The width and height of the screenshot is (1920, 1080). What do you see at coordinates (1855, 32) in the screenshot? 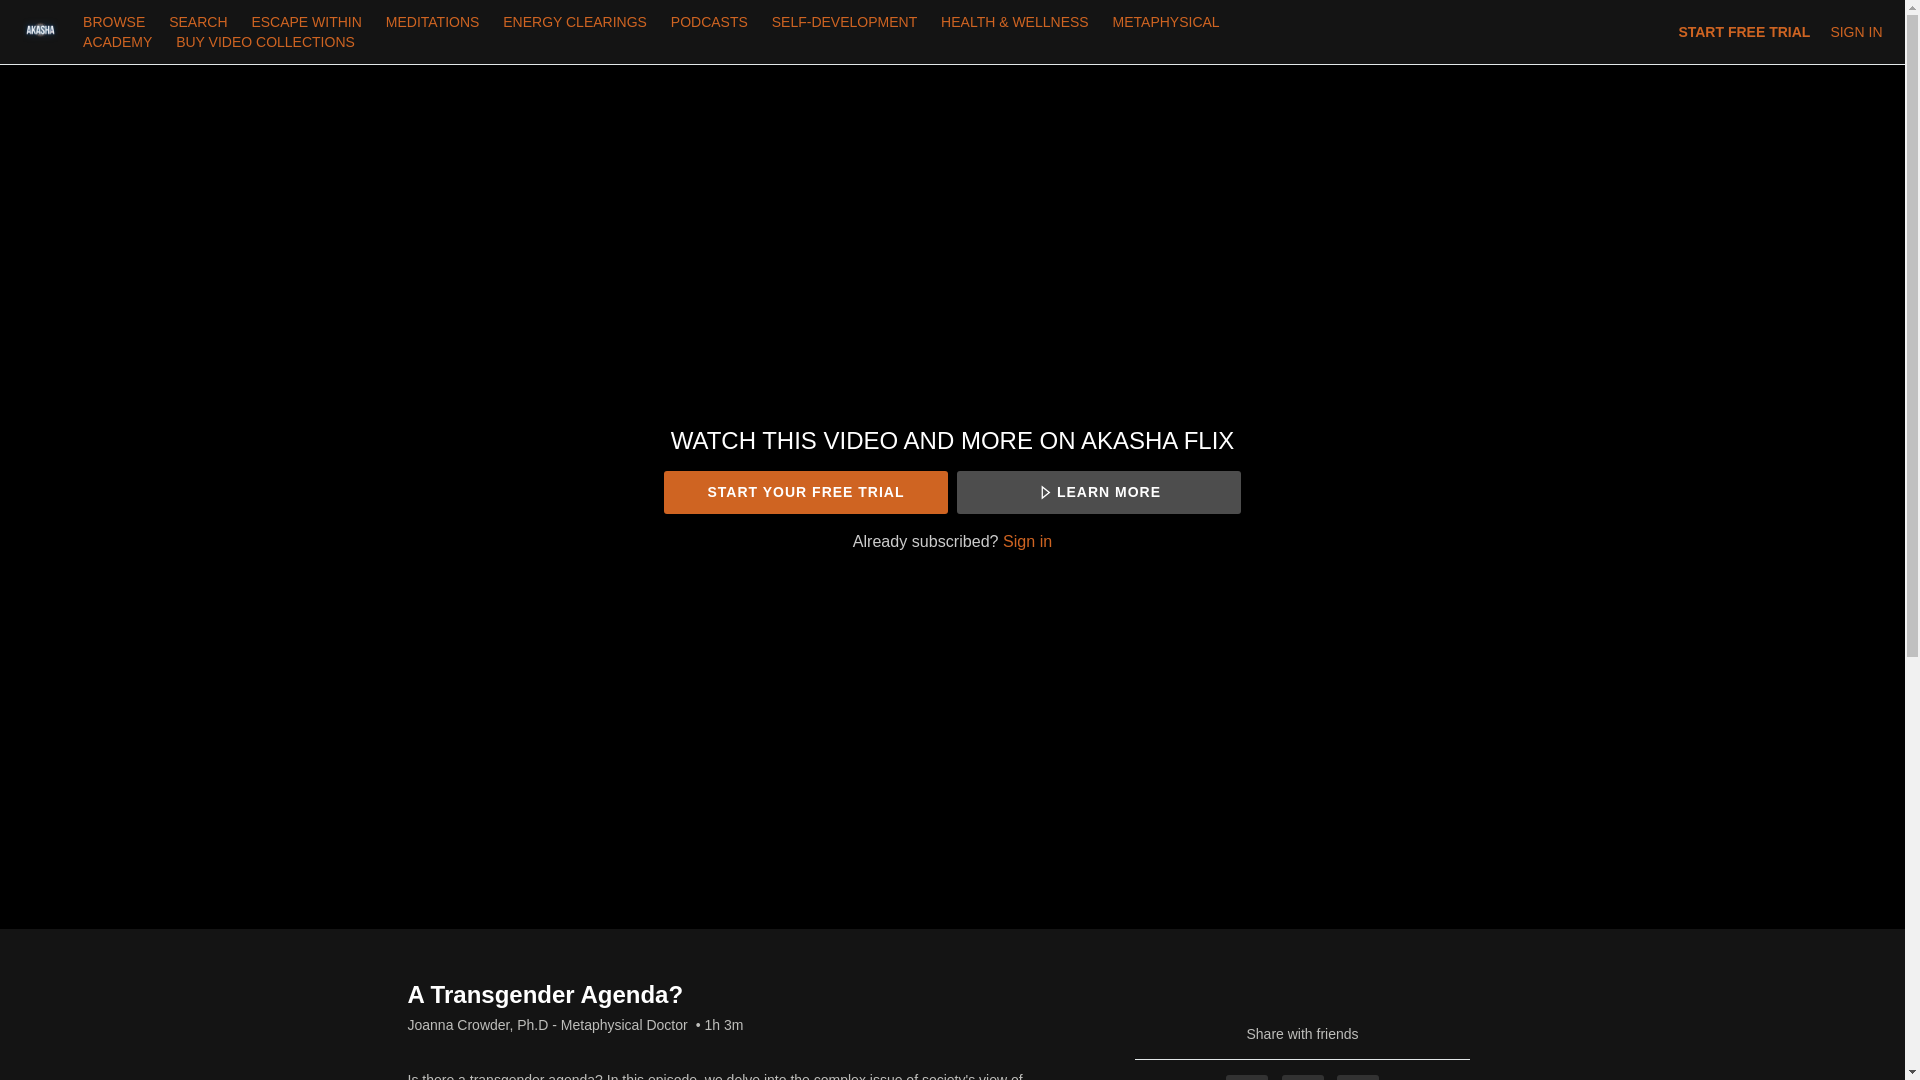
I see `SIGN IN` at bounding box center [1855, 32].